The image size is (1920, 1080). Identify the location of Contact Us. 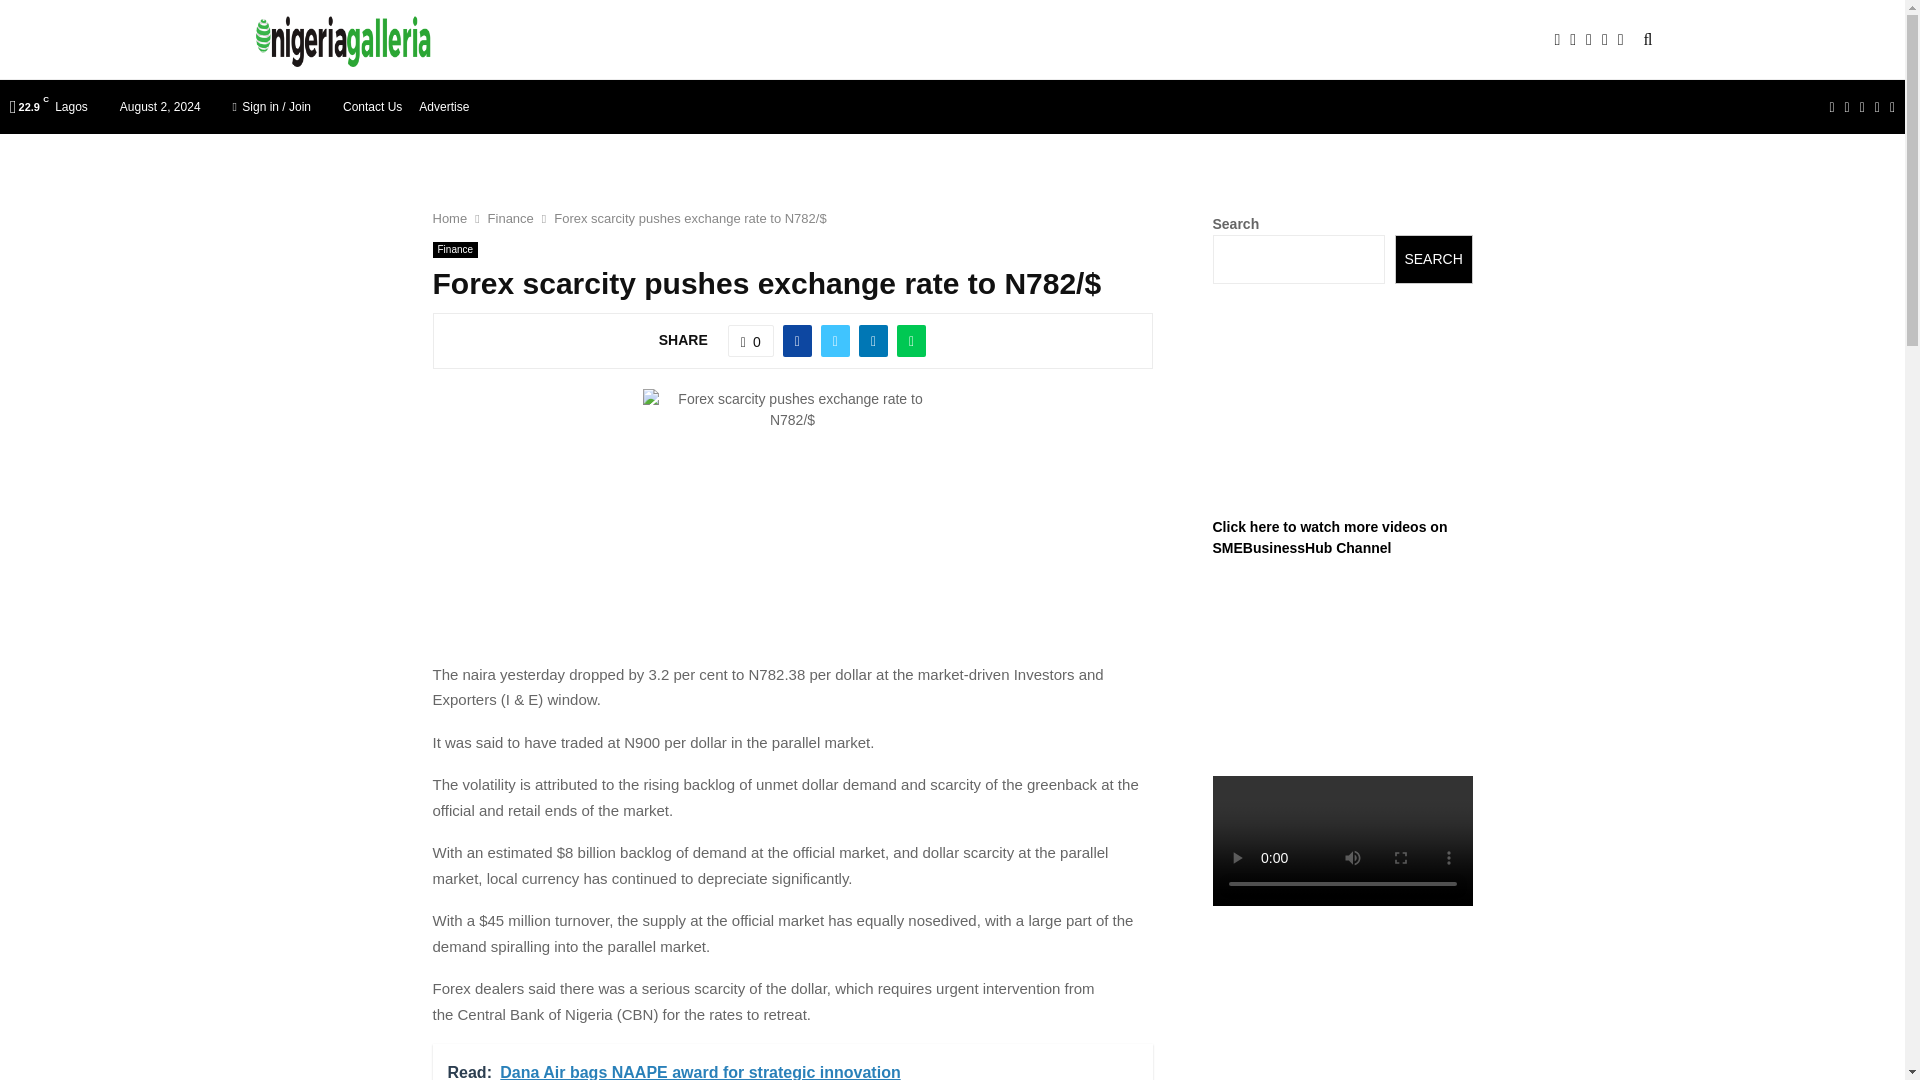
(372, 106).